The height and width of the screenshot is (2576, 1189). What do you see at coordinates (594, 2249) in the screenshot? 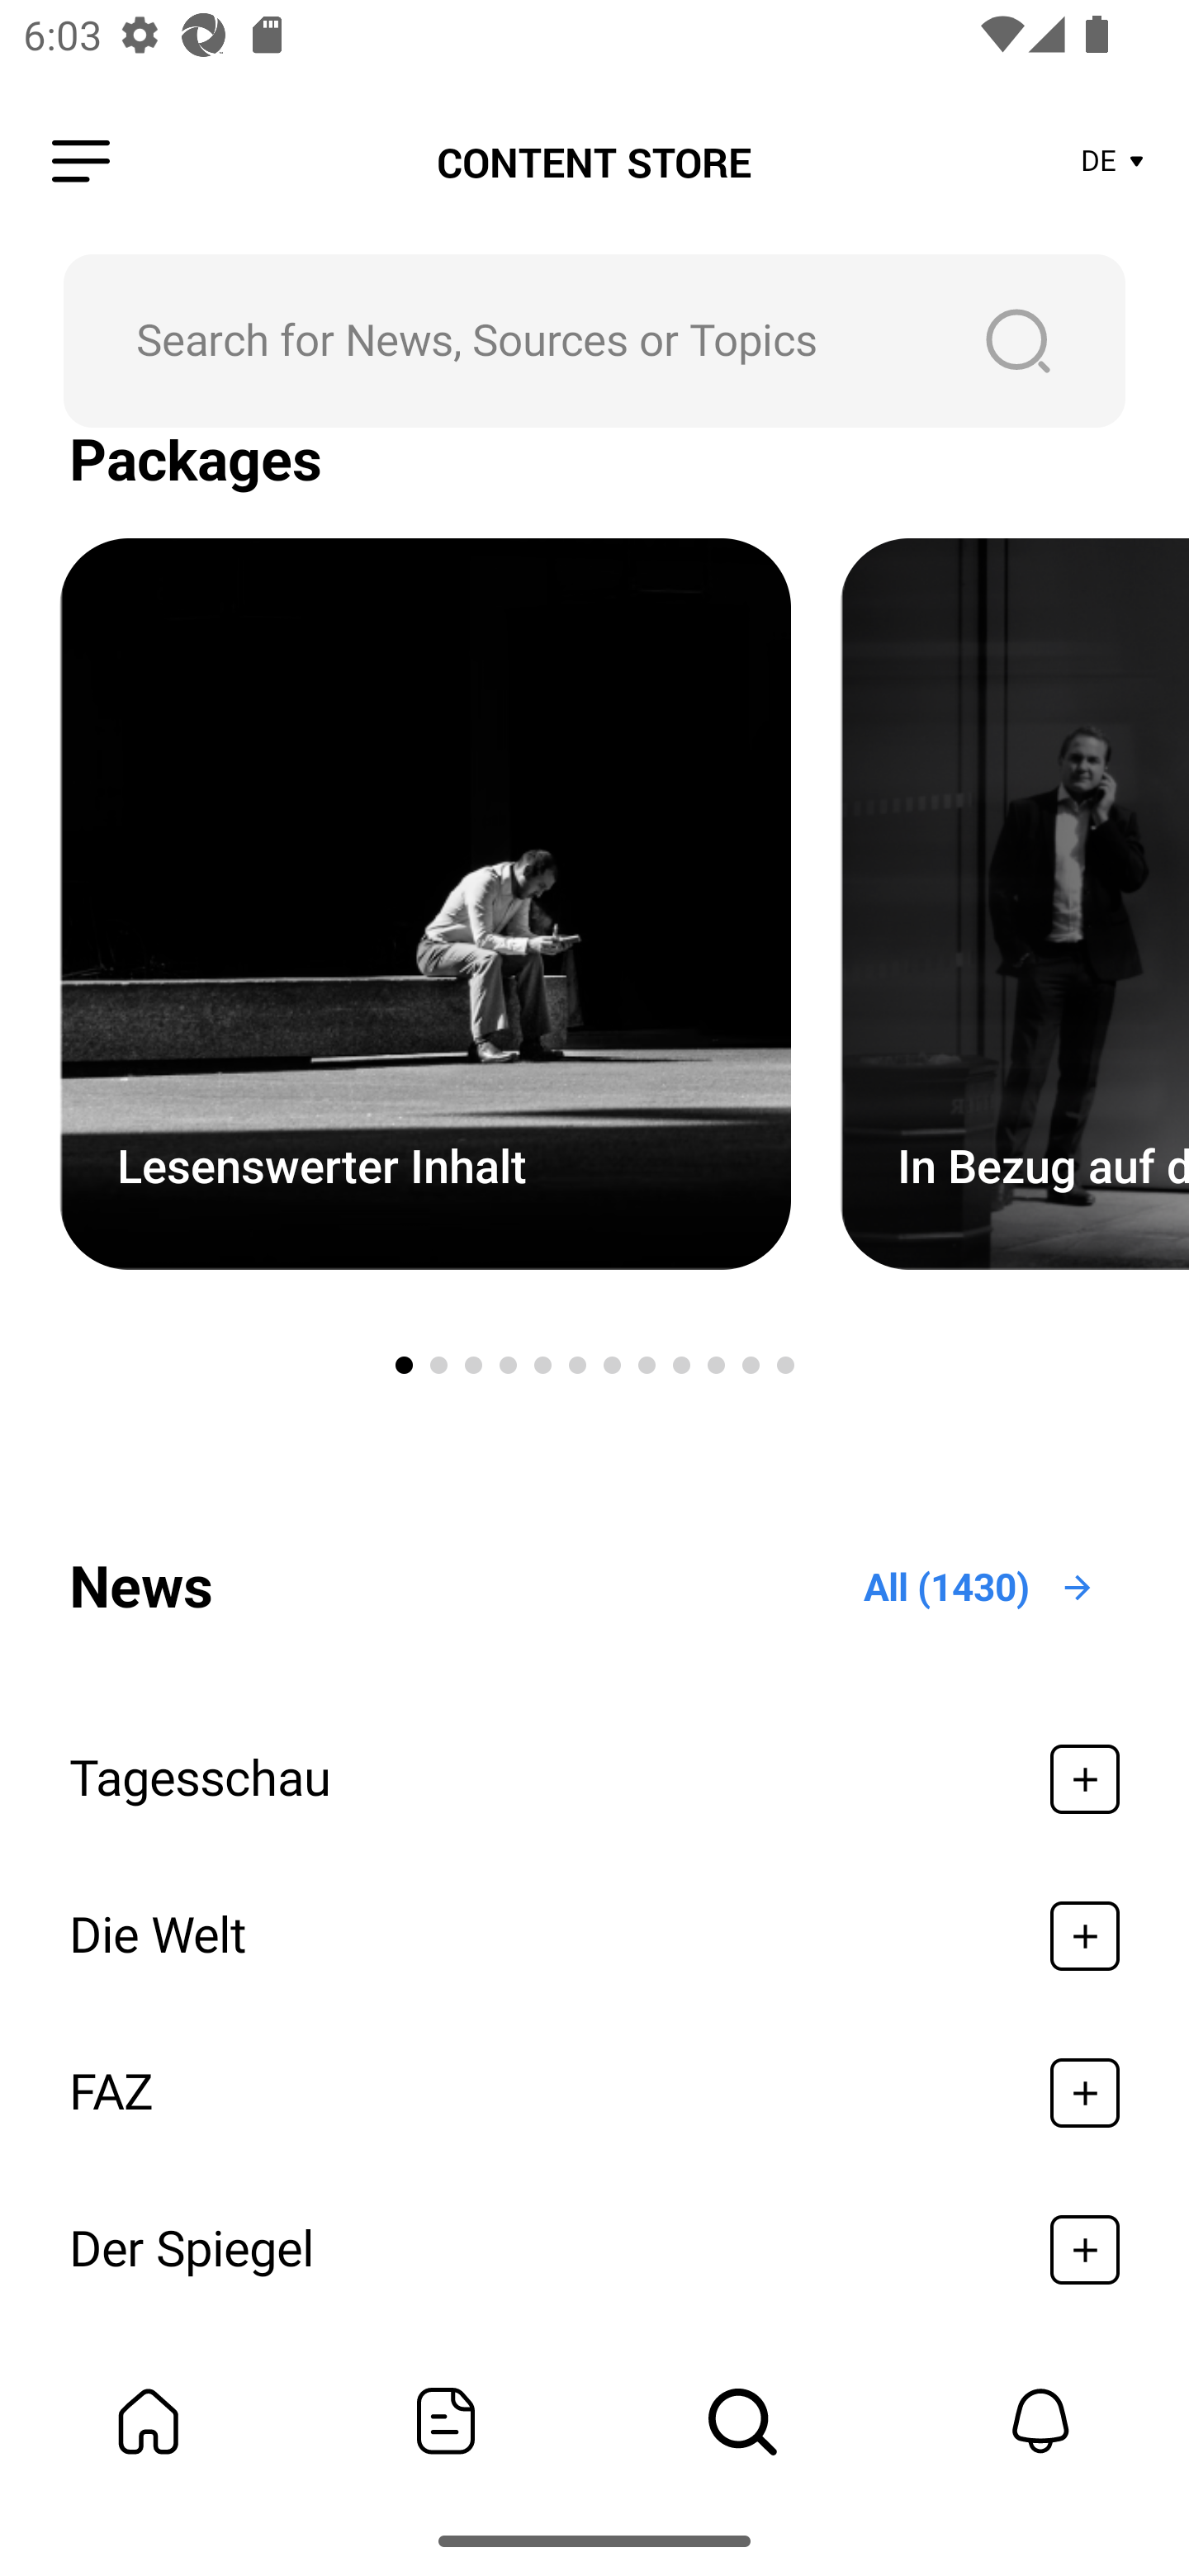
I see `Der Spiegel Add To My Bundle` at bounding box center [594, 2249].